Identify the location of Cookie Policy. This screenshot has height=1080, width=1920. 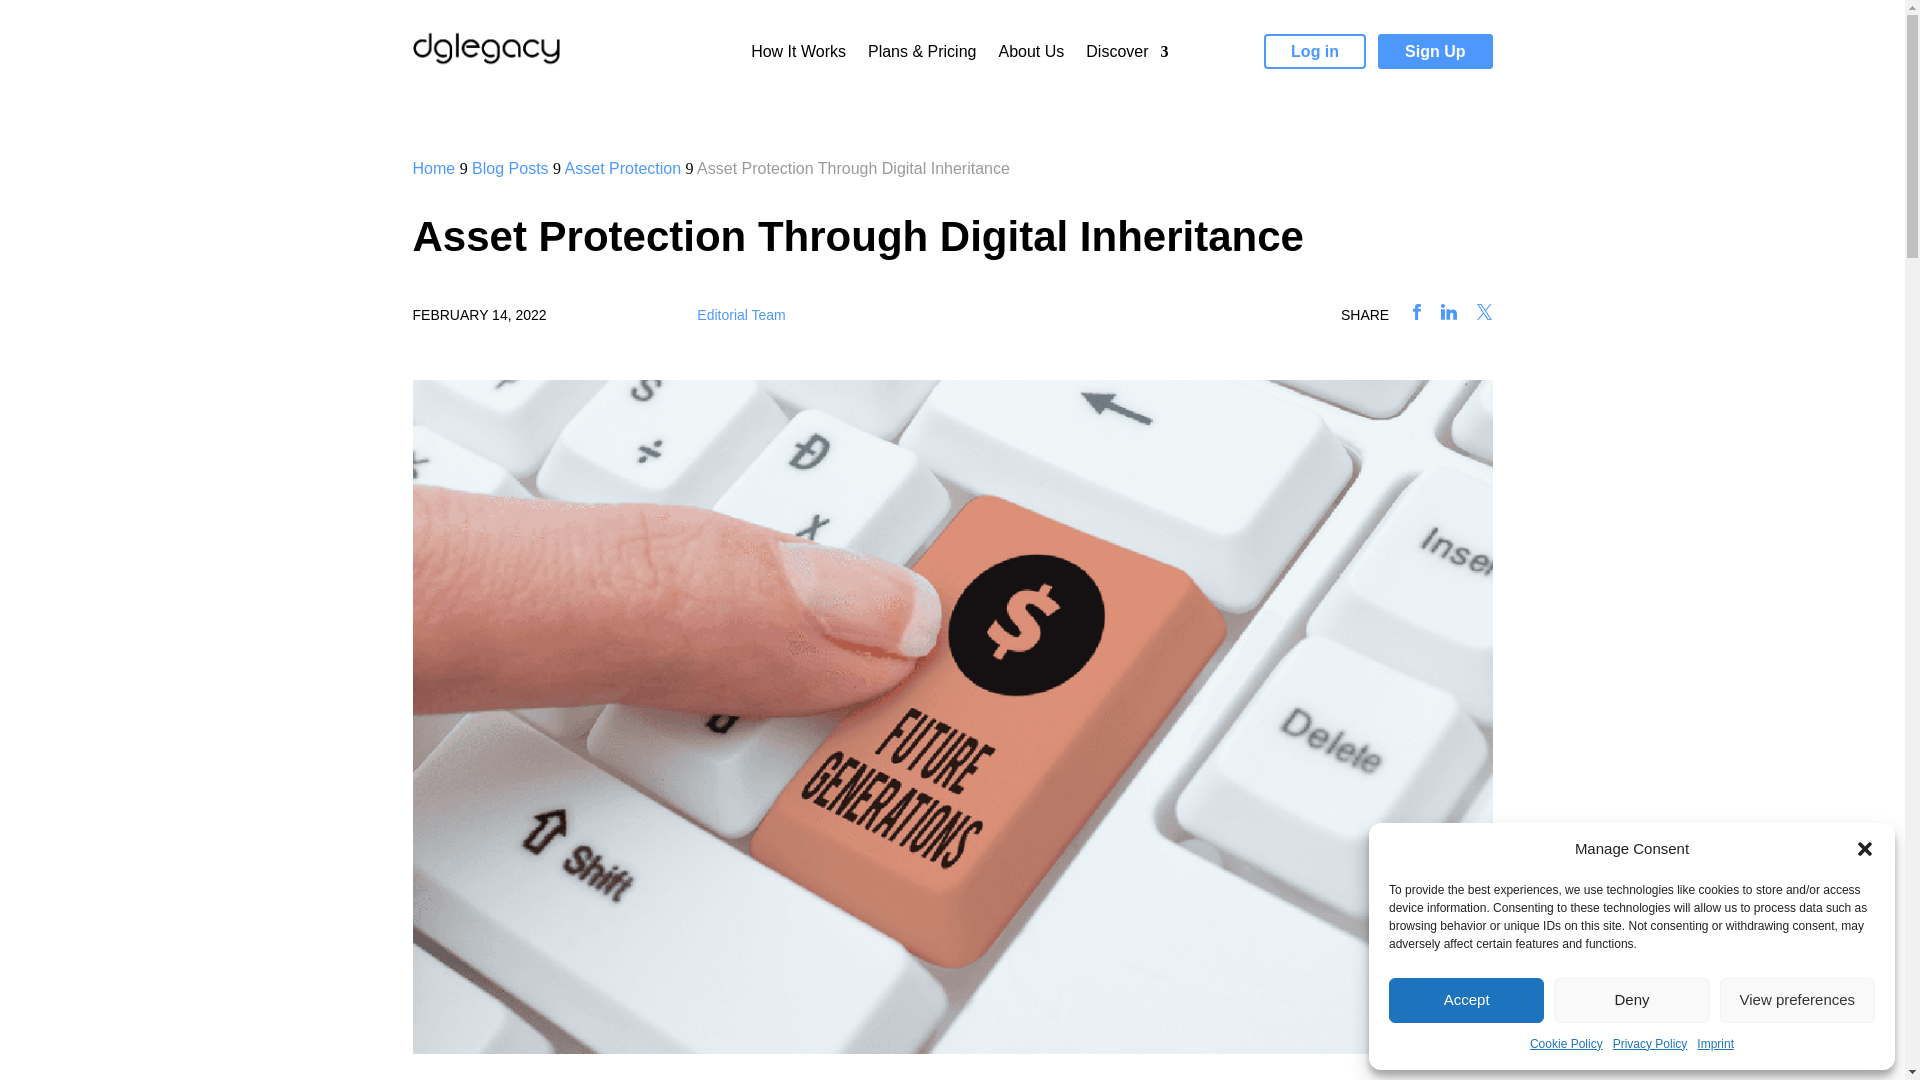
(1566, 1044).